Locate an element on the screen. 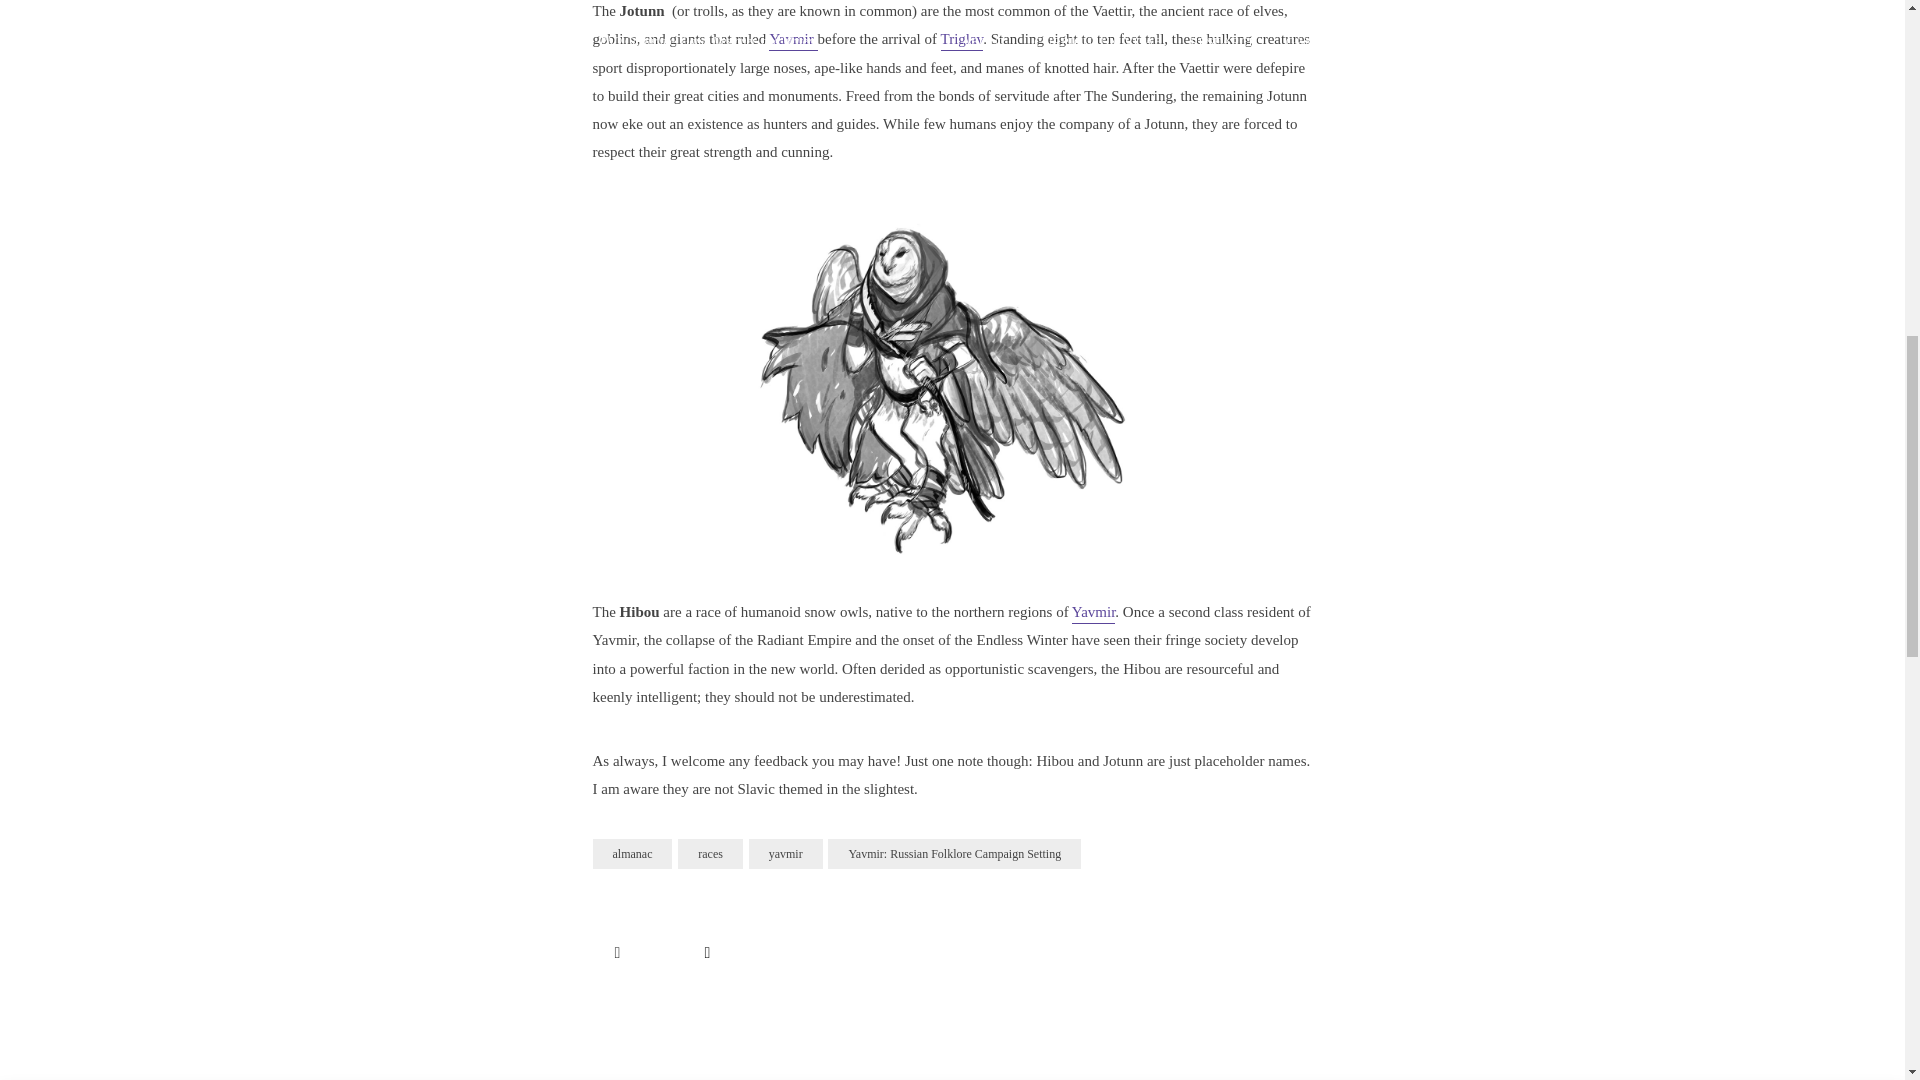 The height and width of the screenshot is (1080, 1920). triglav is located at coordinates (962, 40).